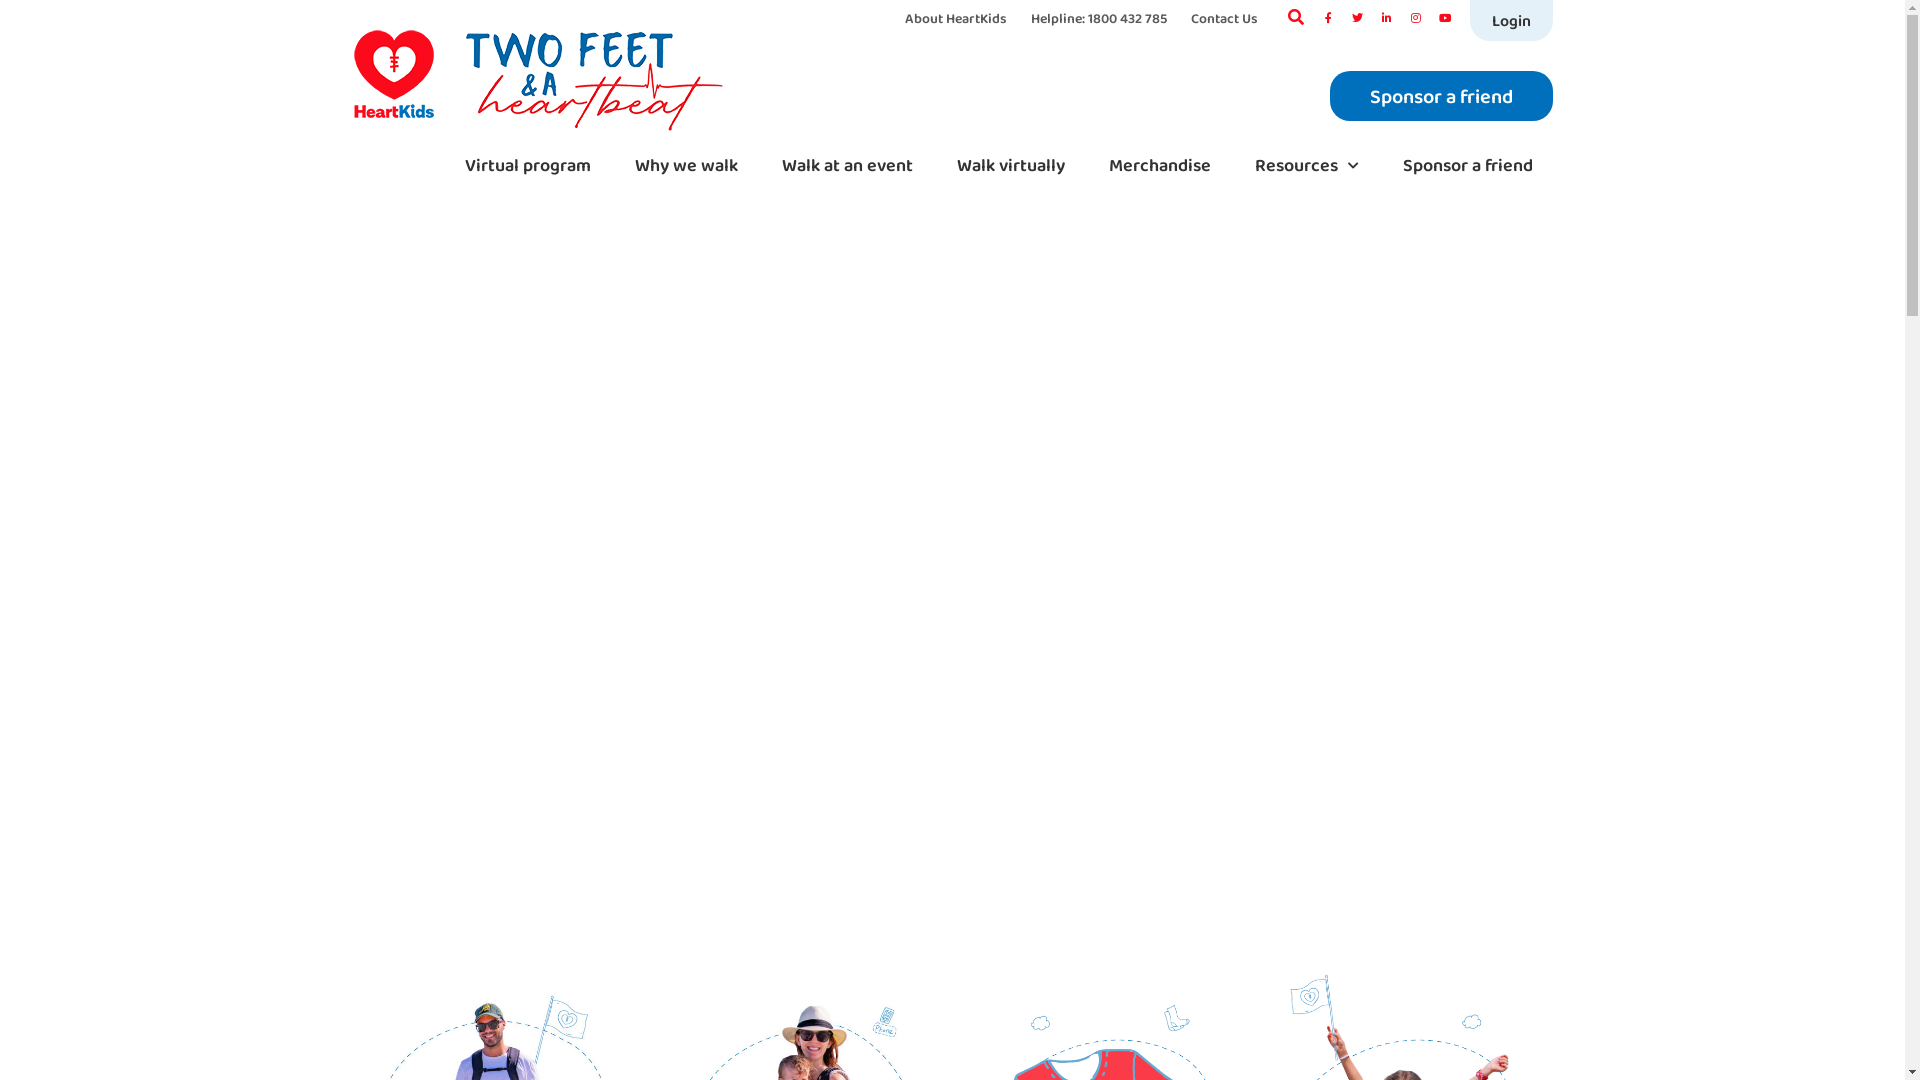  I want to click on Contact Us, so click(1224, 19).